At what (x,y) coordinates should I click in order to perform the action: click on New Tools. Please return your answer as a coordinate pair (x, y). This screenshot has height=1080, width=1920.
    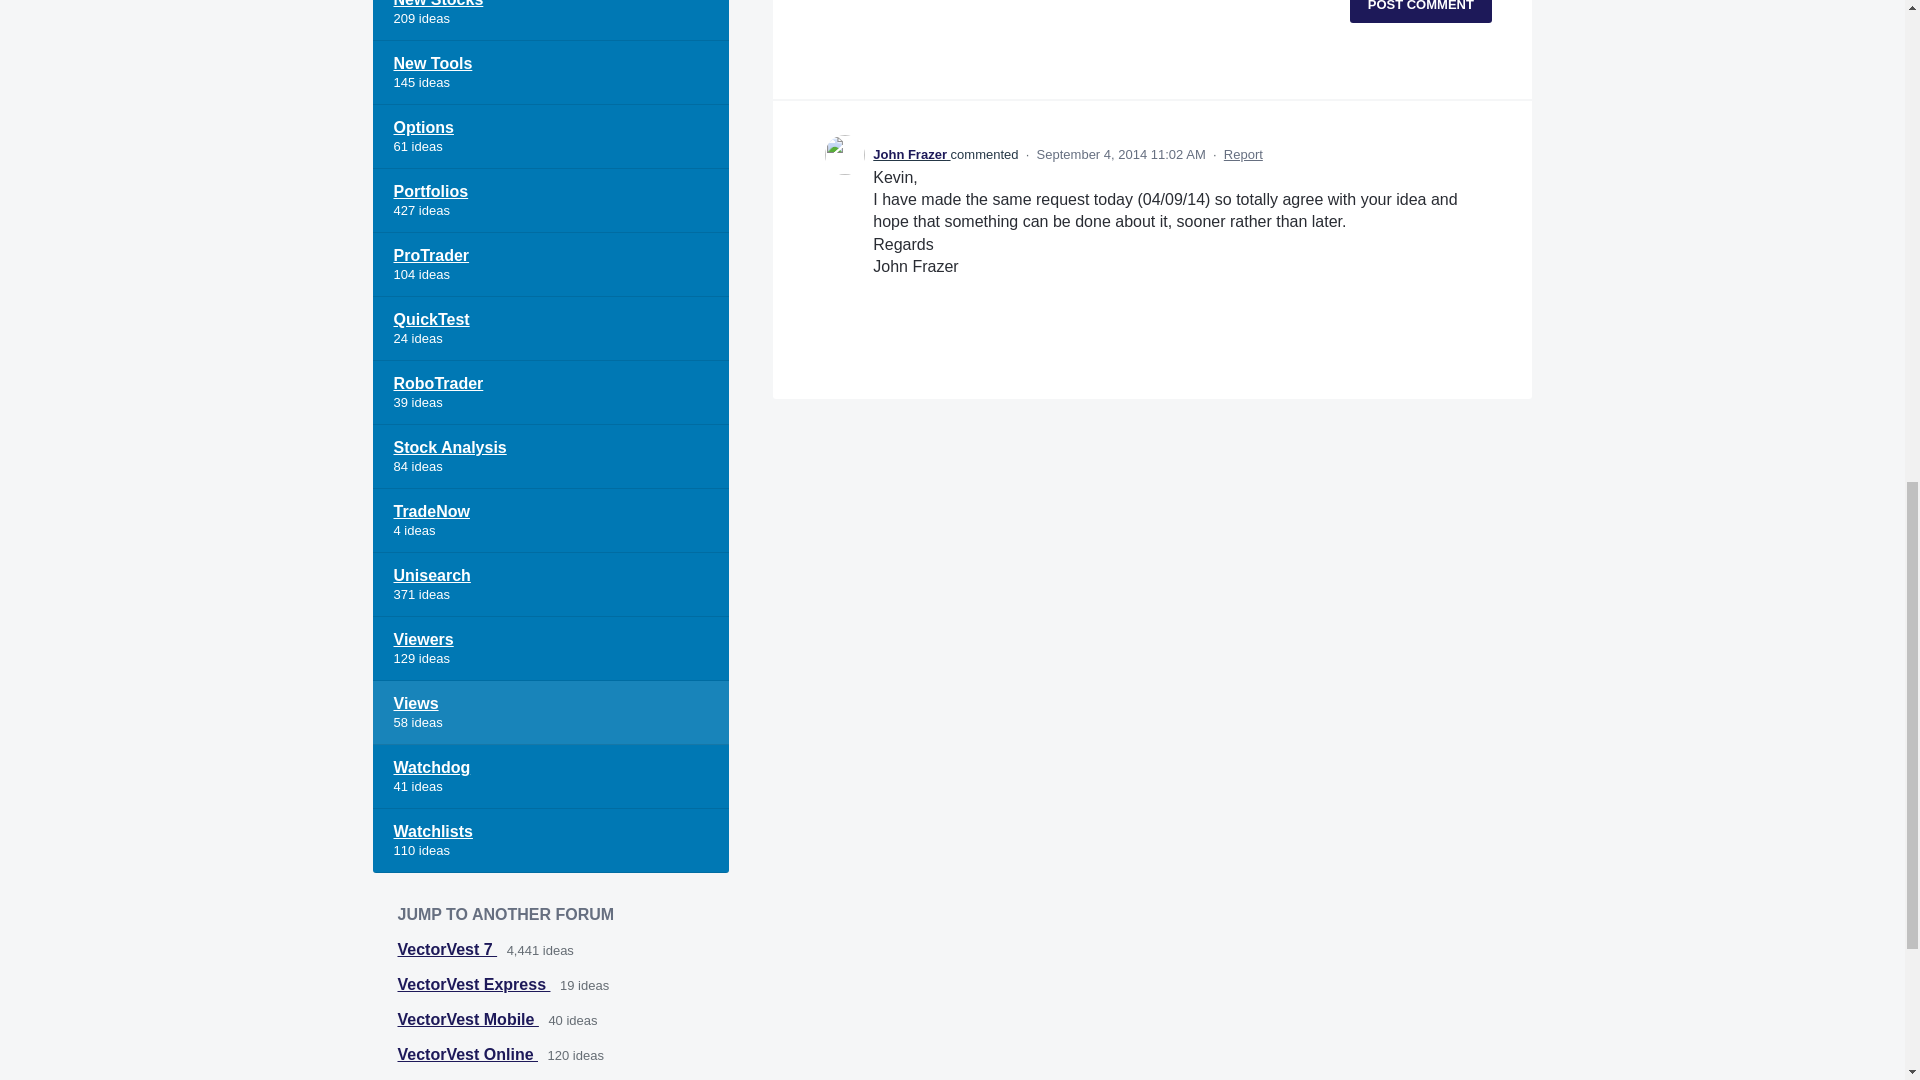
    Looking at the image, I should click on (550, 72).